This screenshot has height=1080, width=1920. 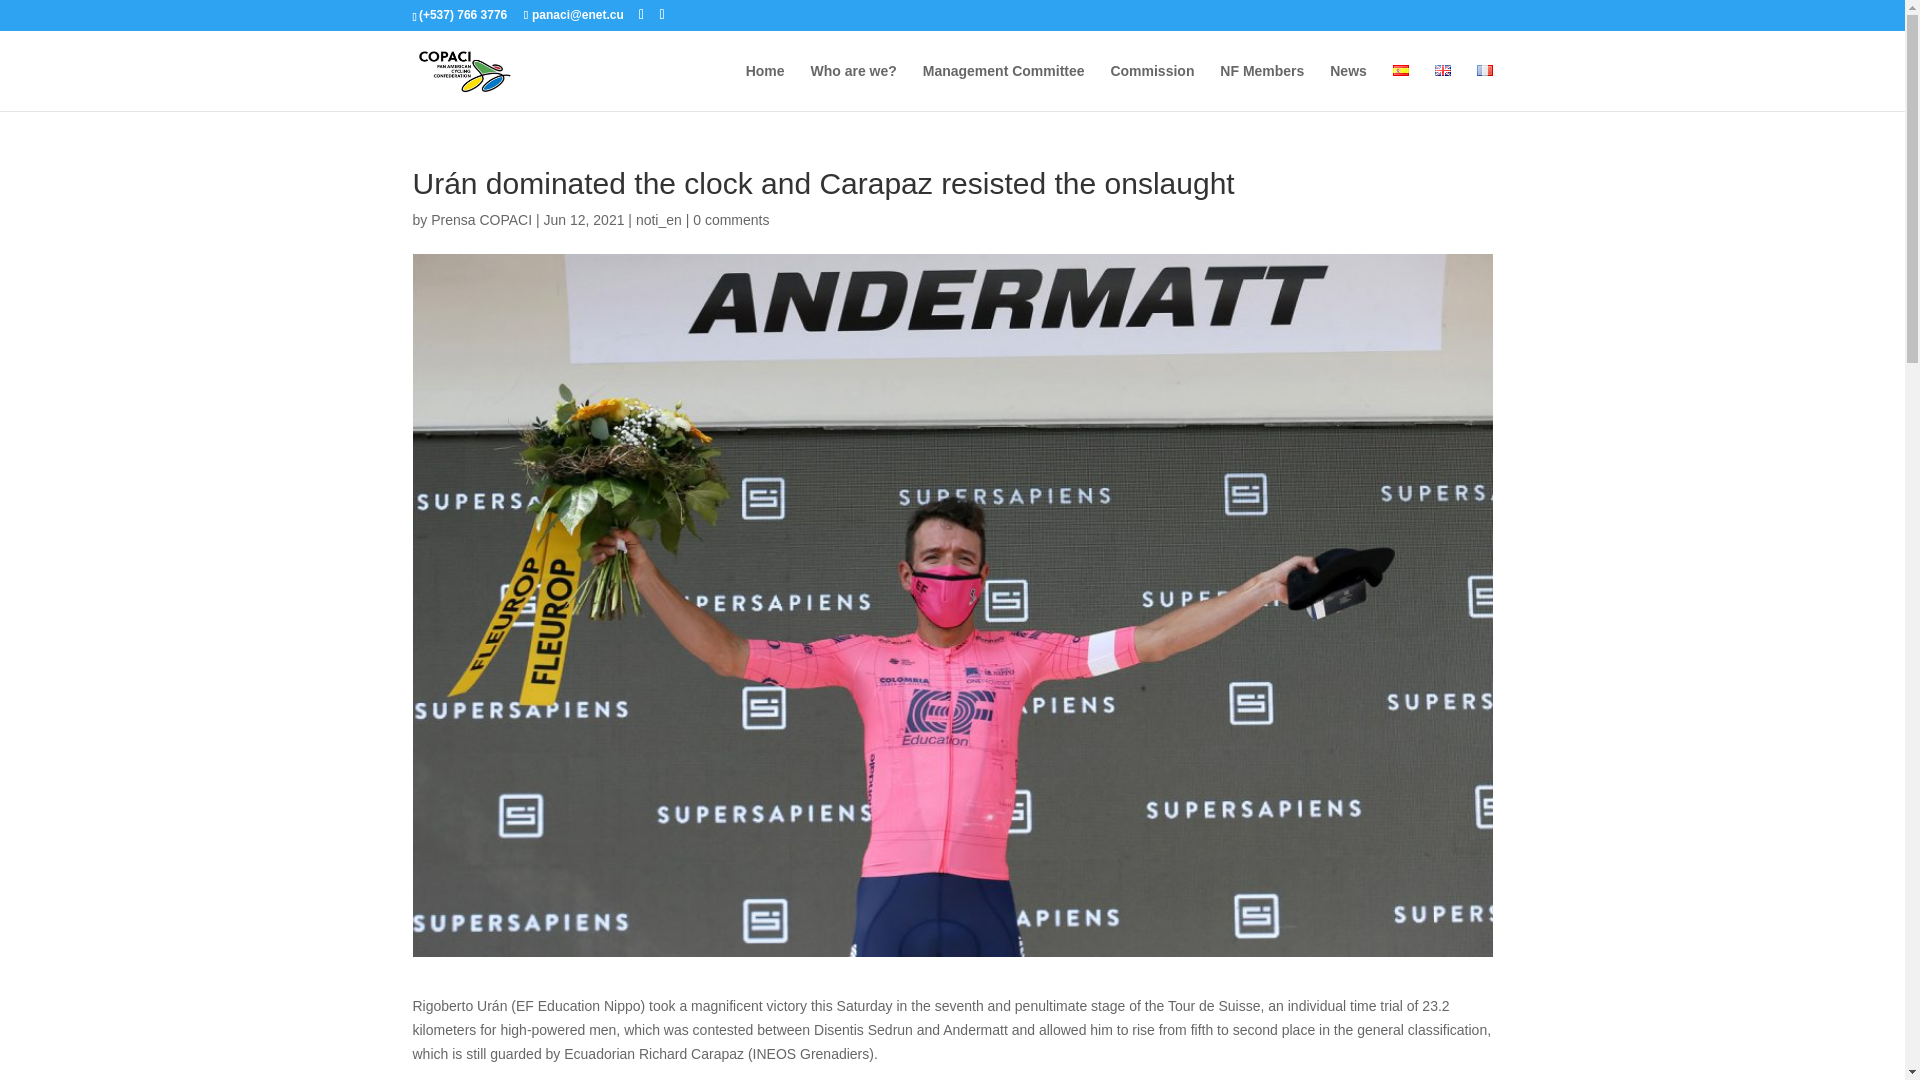 I want to click on Commission, so click(x=1152, y=87).